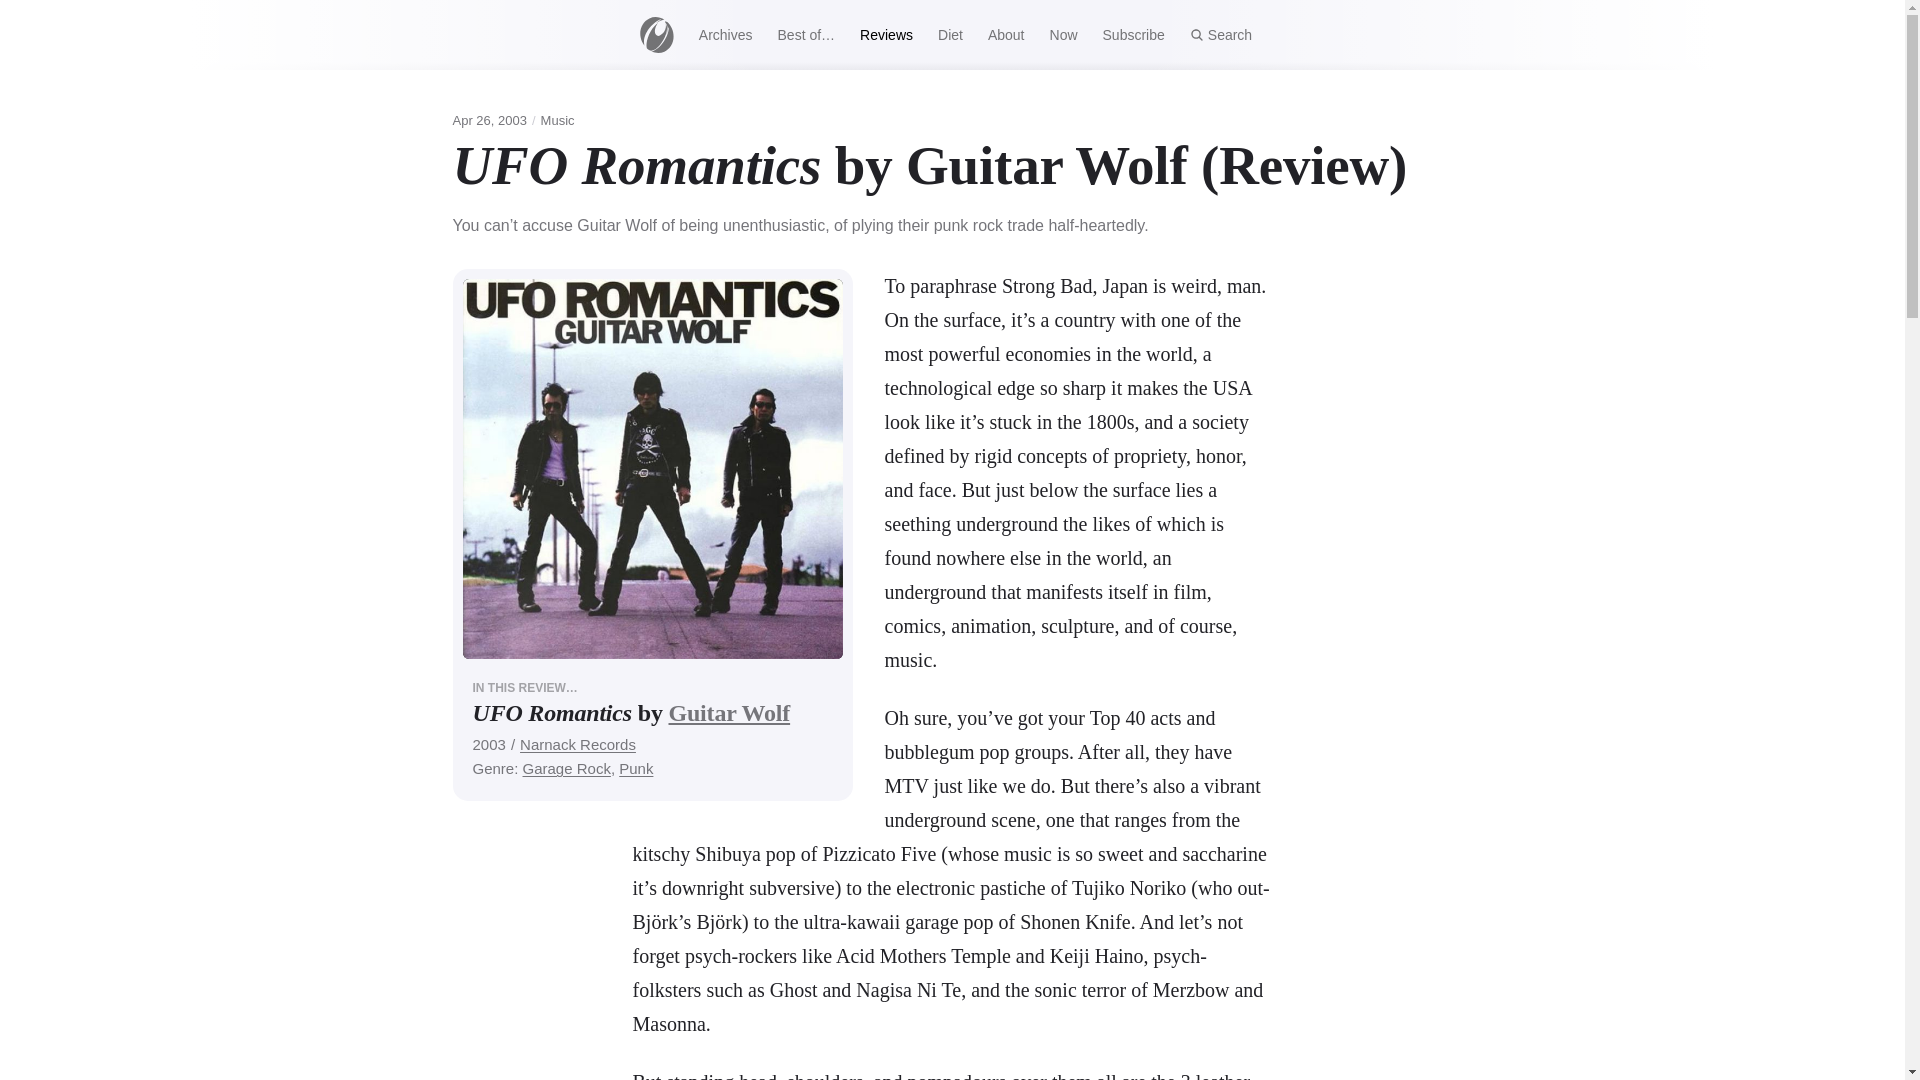 The height and width of the screenshot is (1080, 1920). I want to click on View all reviews of Guitar Wolf, so click(728, 712).